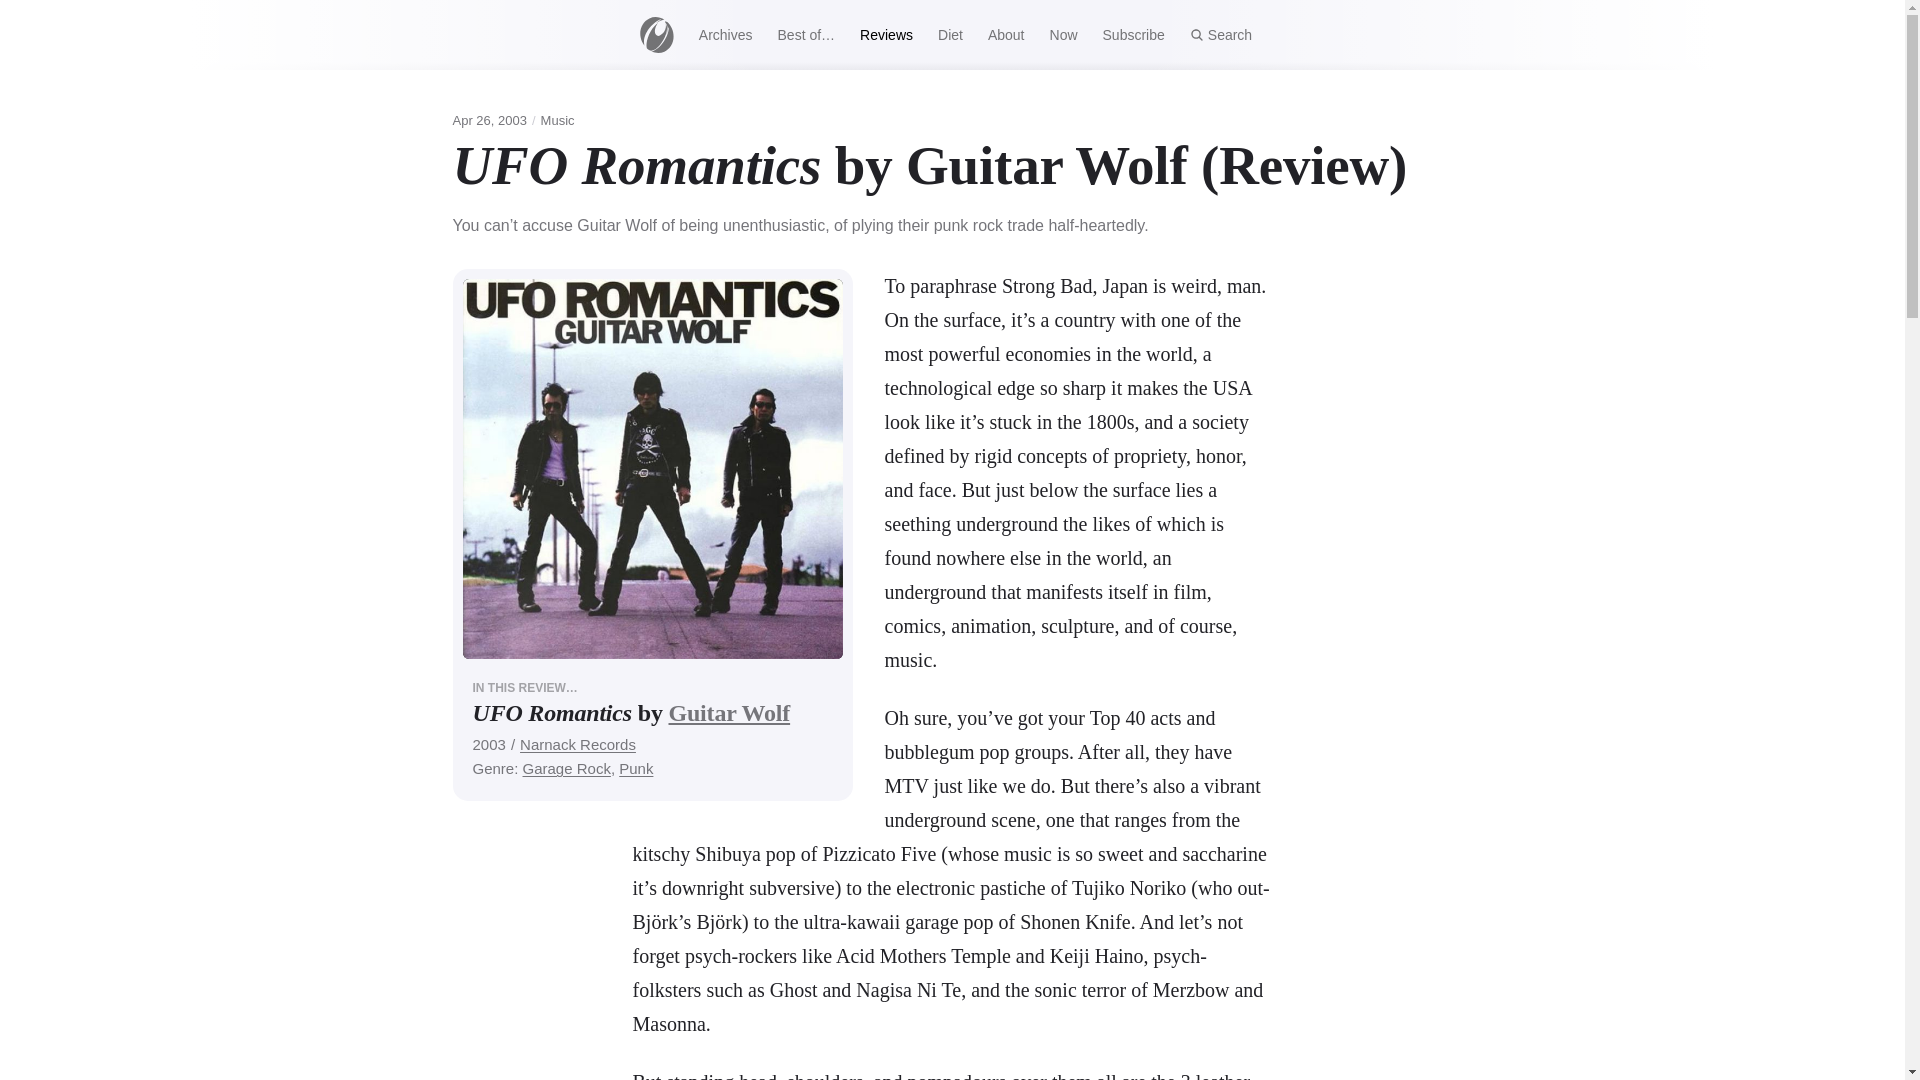 The height and width of the screenshot is (1080, 1920). I want to click on View all reviews of Guitar Wolf, so click(728, 712).